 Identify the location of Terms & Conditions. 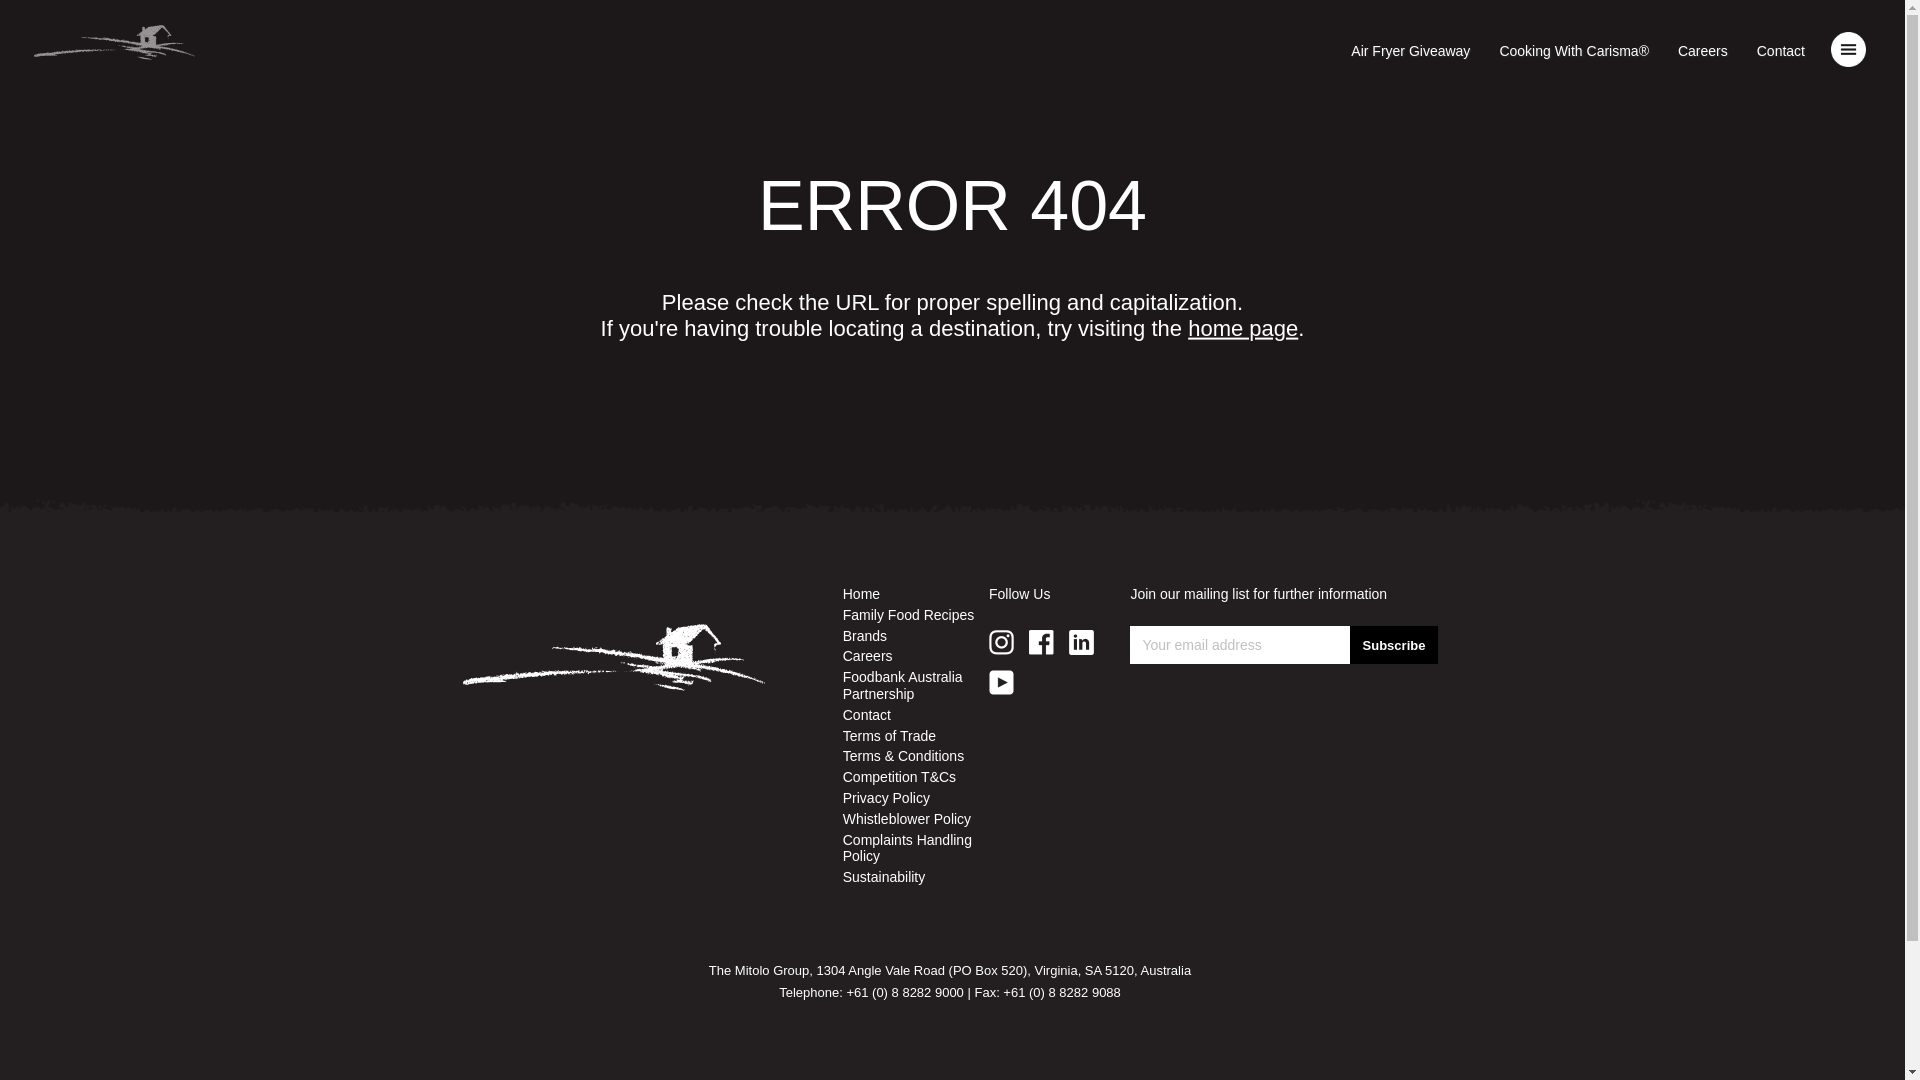
(916, 756).